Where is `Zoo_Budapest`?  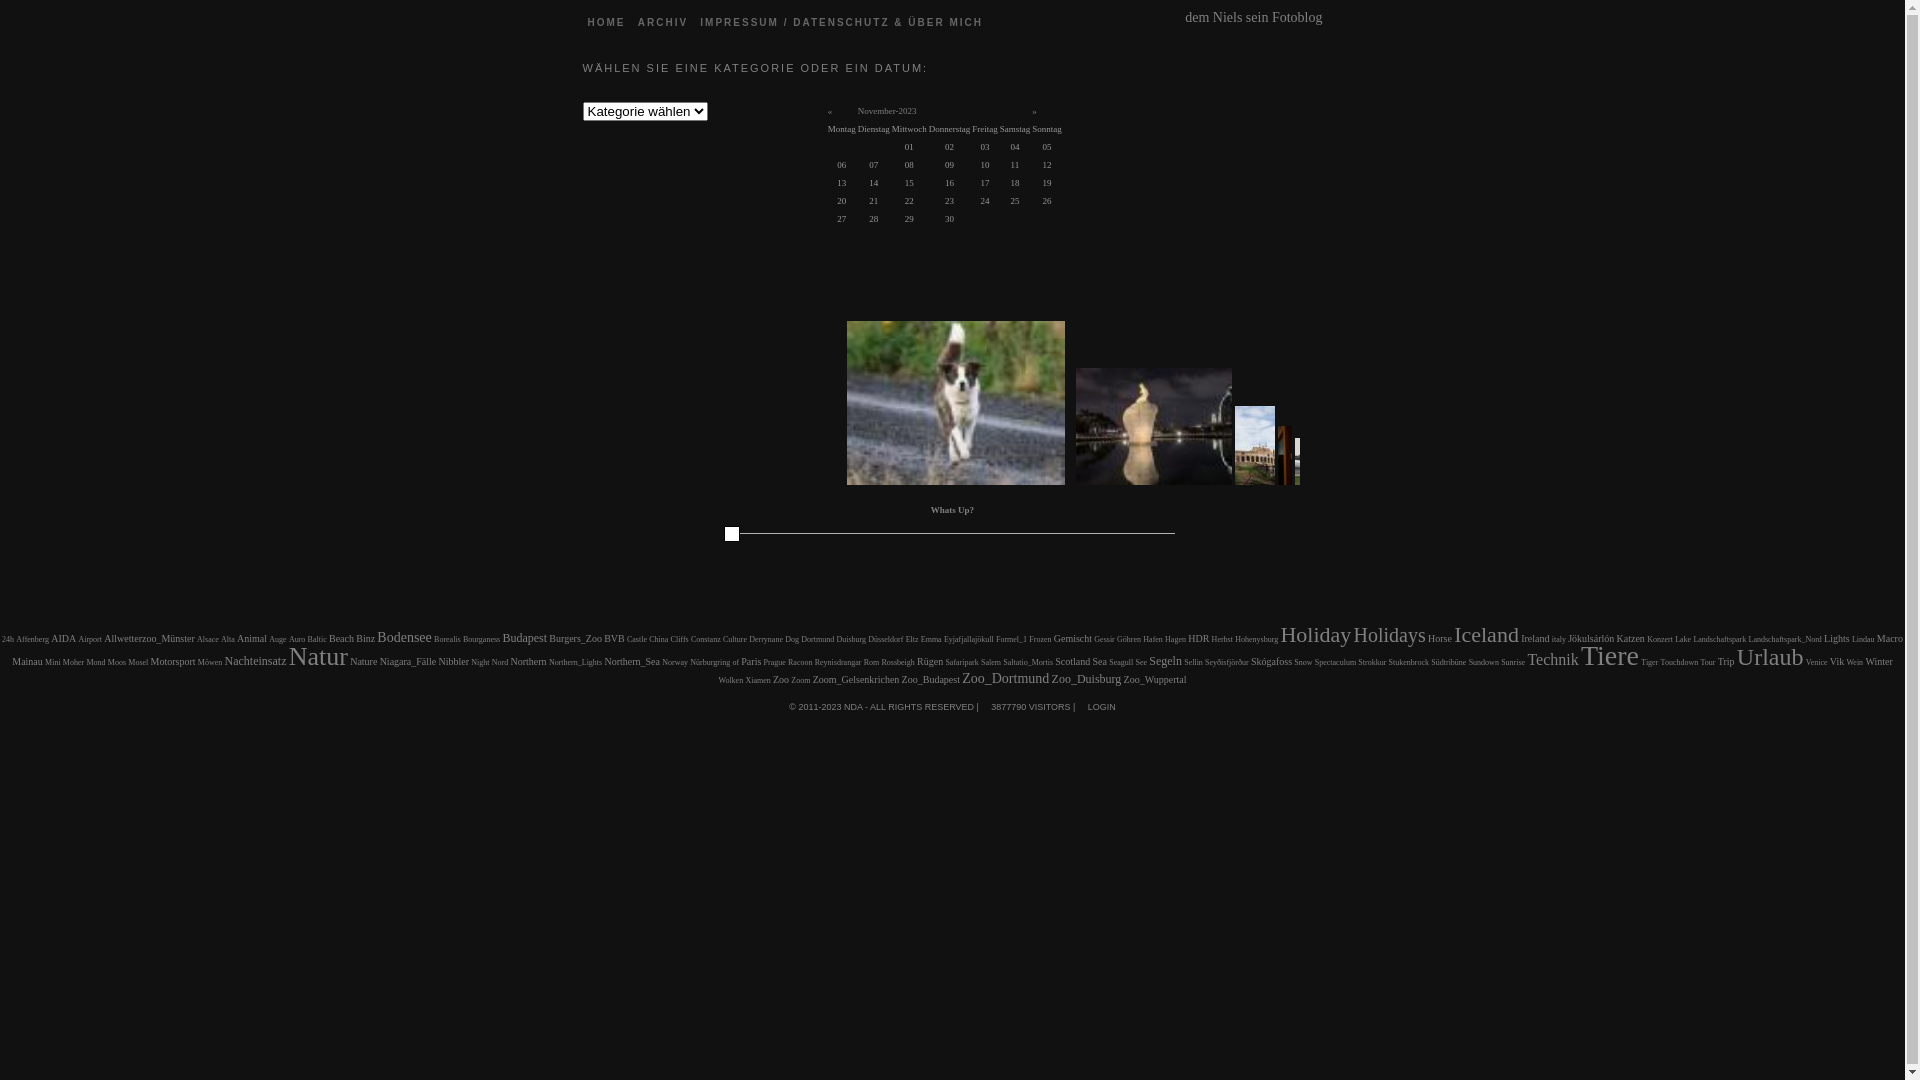 Zoo_Budapest is located at coordinates (931, 680).